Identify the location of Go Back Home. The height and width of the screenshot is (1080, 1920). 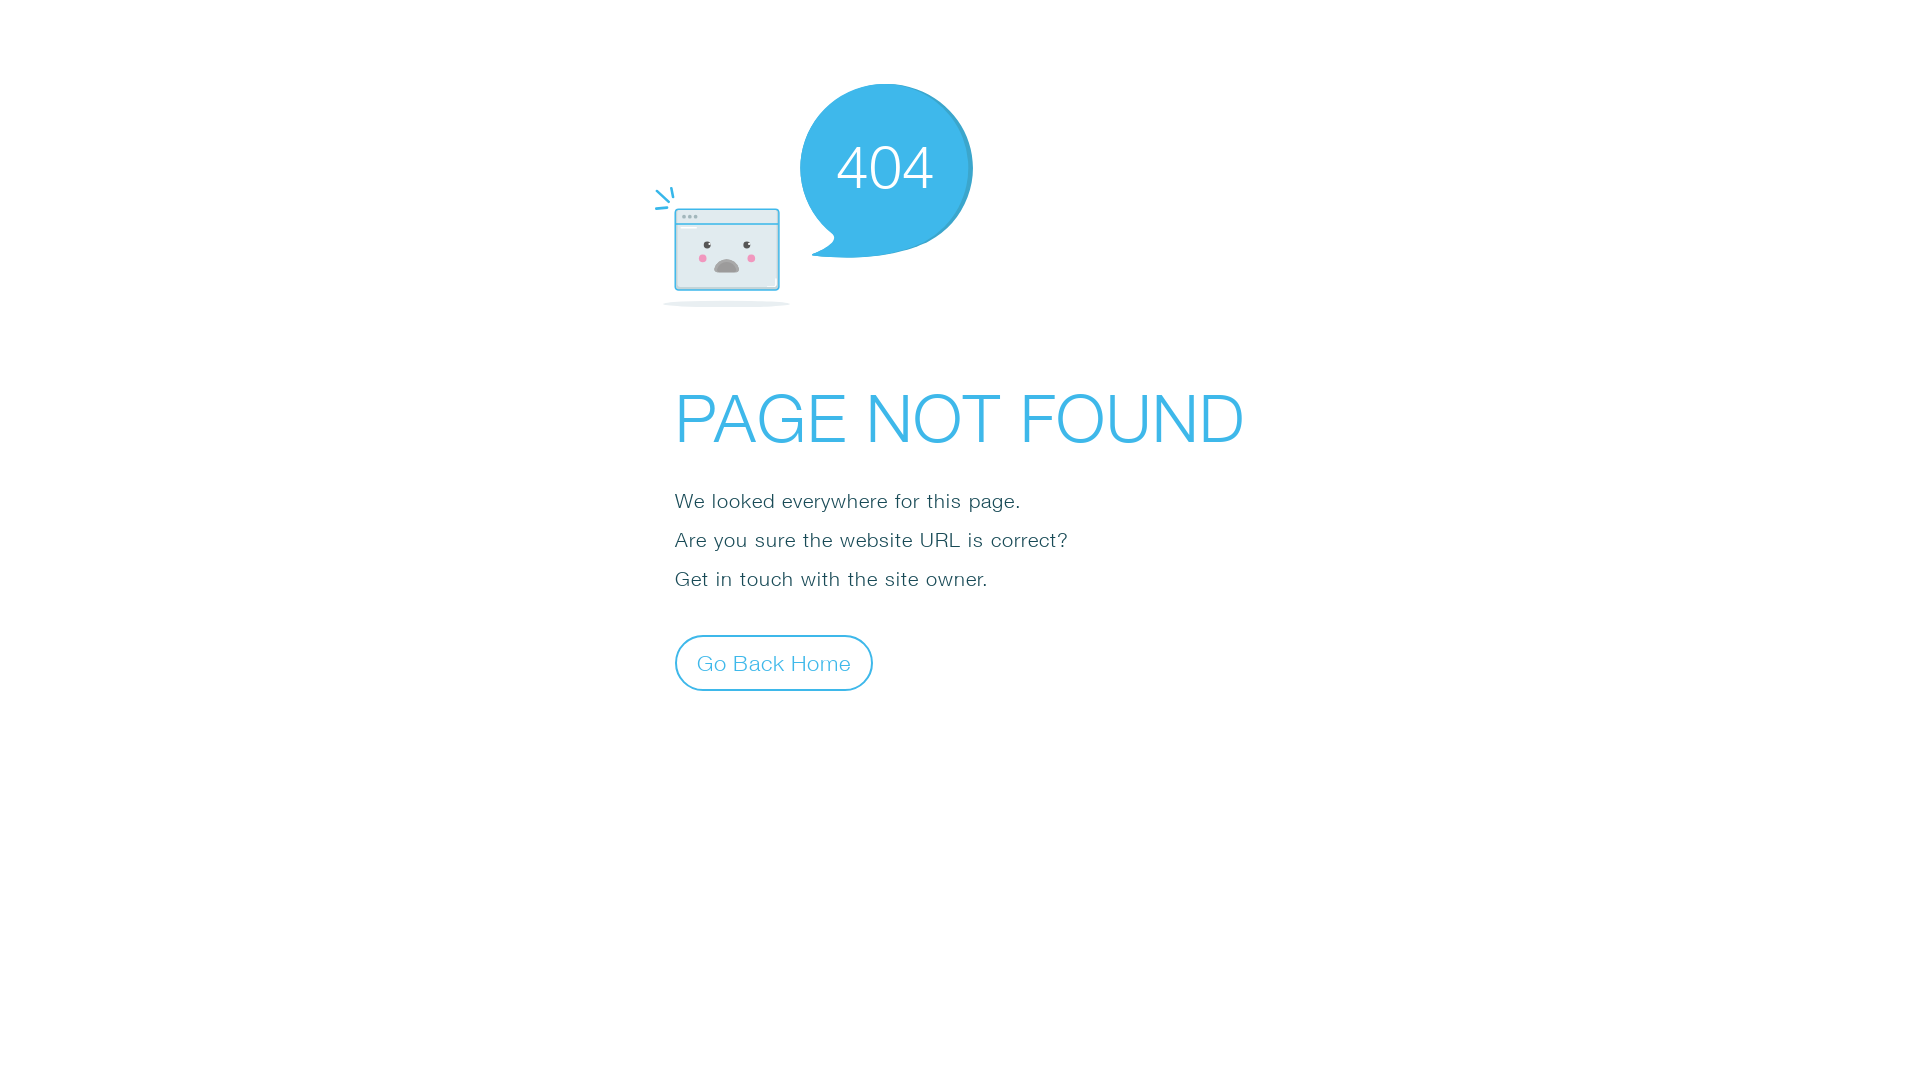
(774, 662).